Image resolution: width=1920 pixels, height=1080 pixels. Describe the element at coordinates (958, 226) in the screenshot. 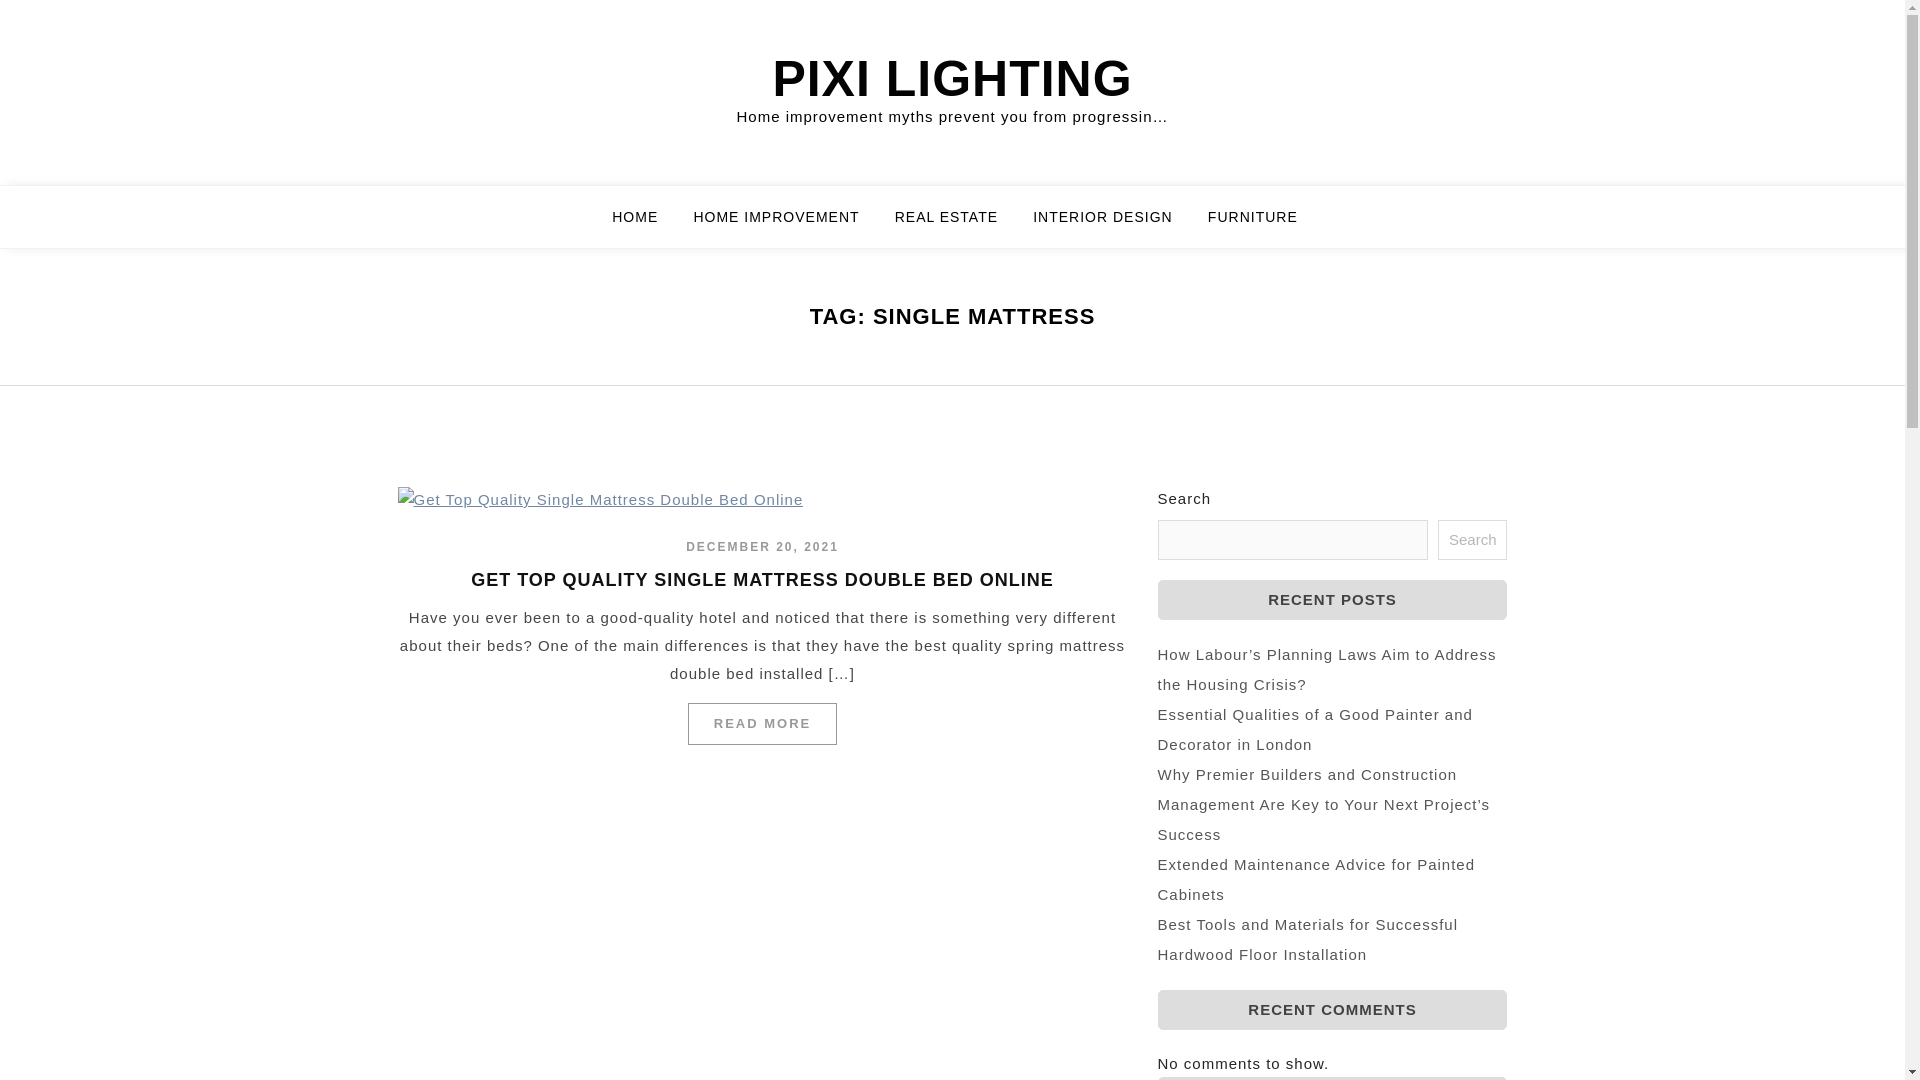

I see `REAL ESTATE` at that location.